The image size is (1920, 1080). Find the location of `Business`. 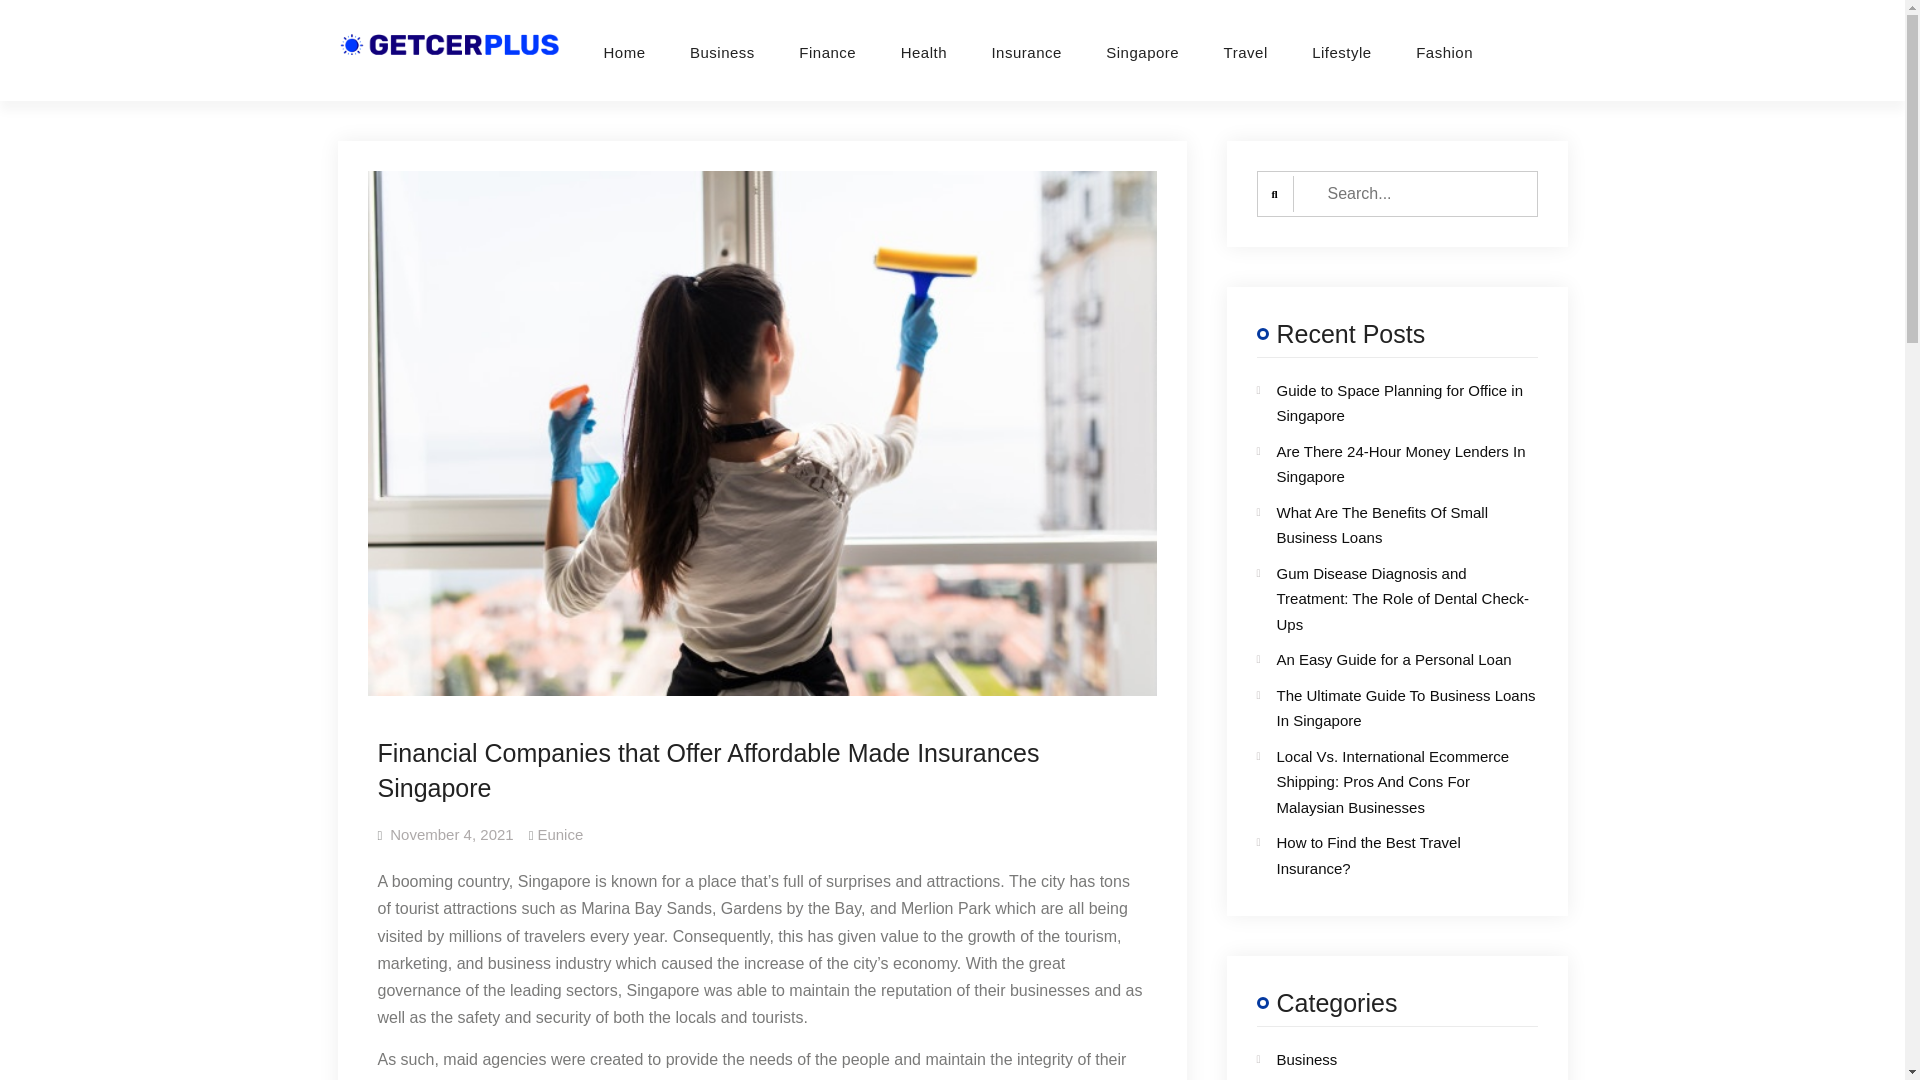

Business is located at coordinates (1380, 1060).